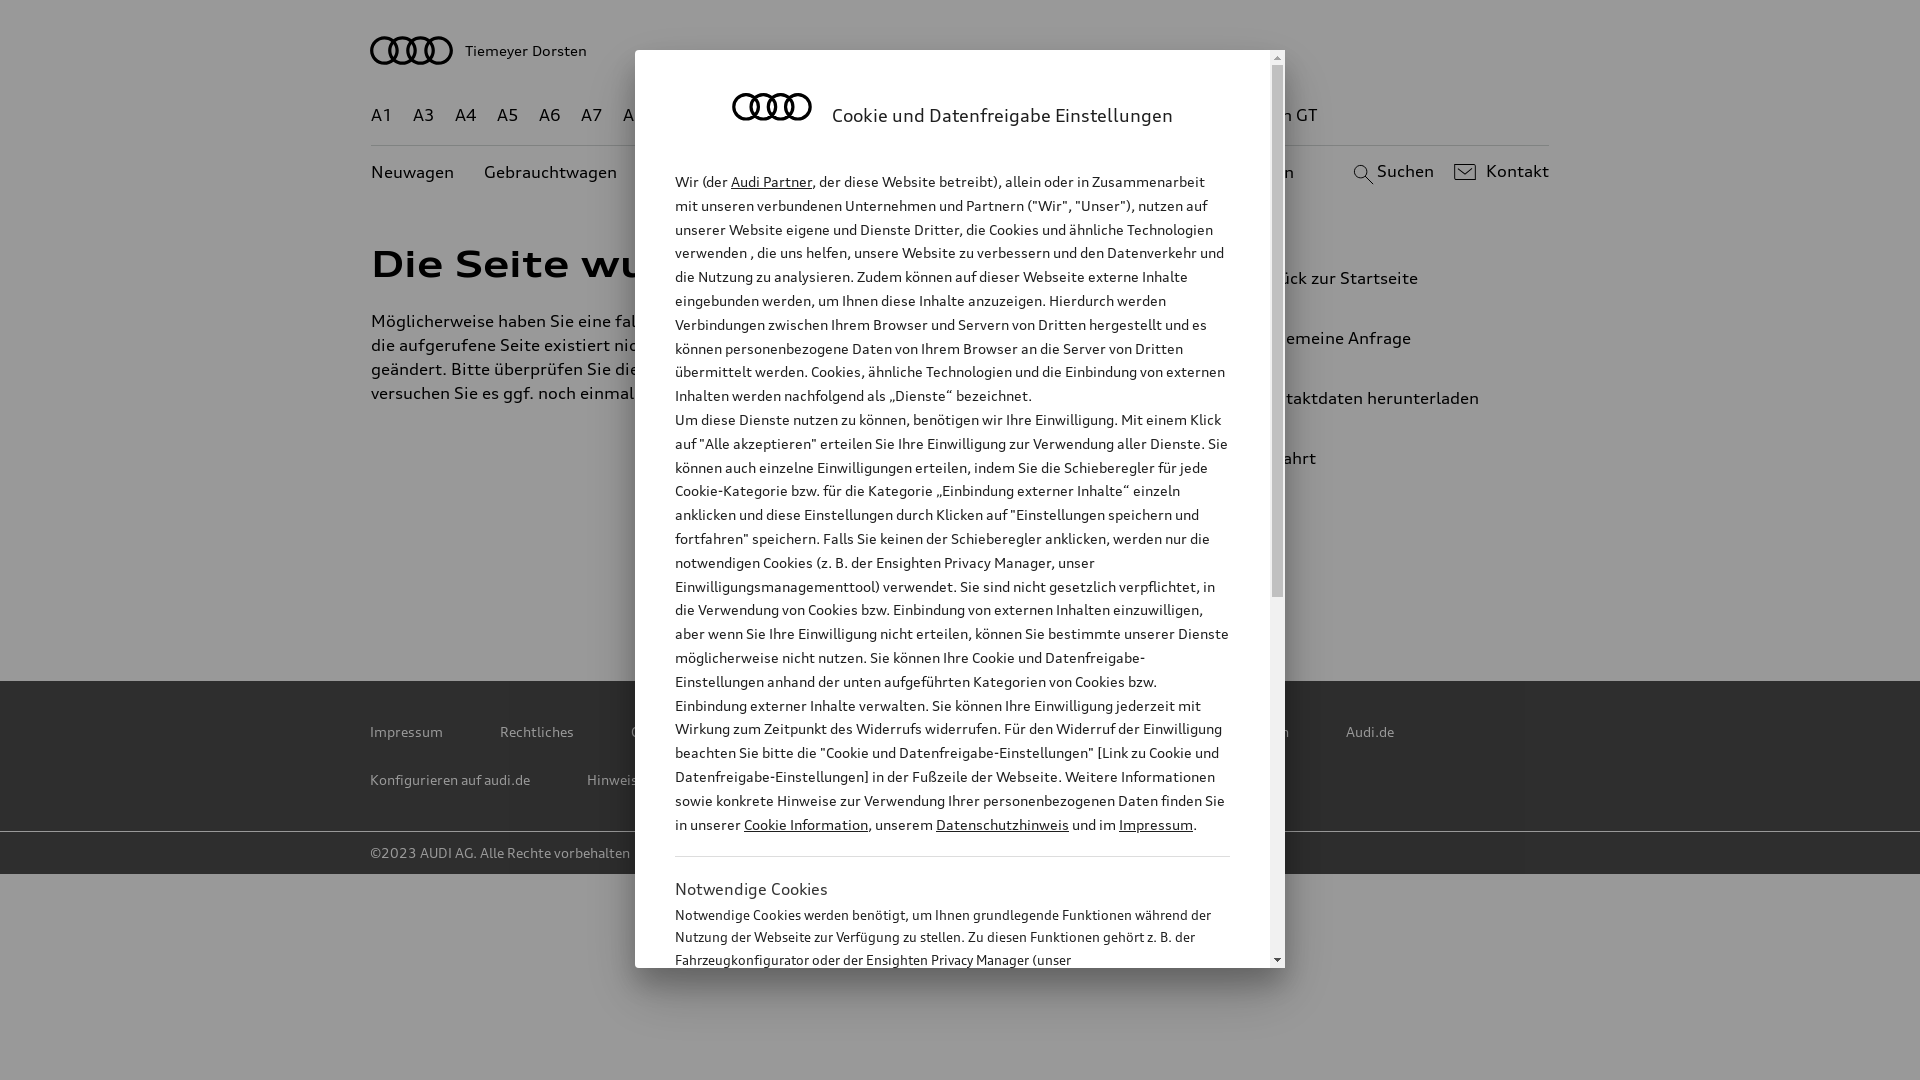 The height and width of the screenshot is (1080, 1920). I want to click on Hinweisgebersystem, so click(654, 780).